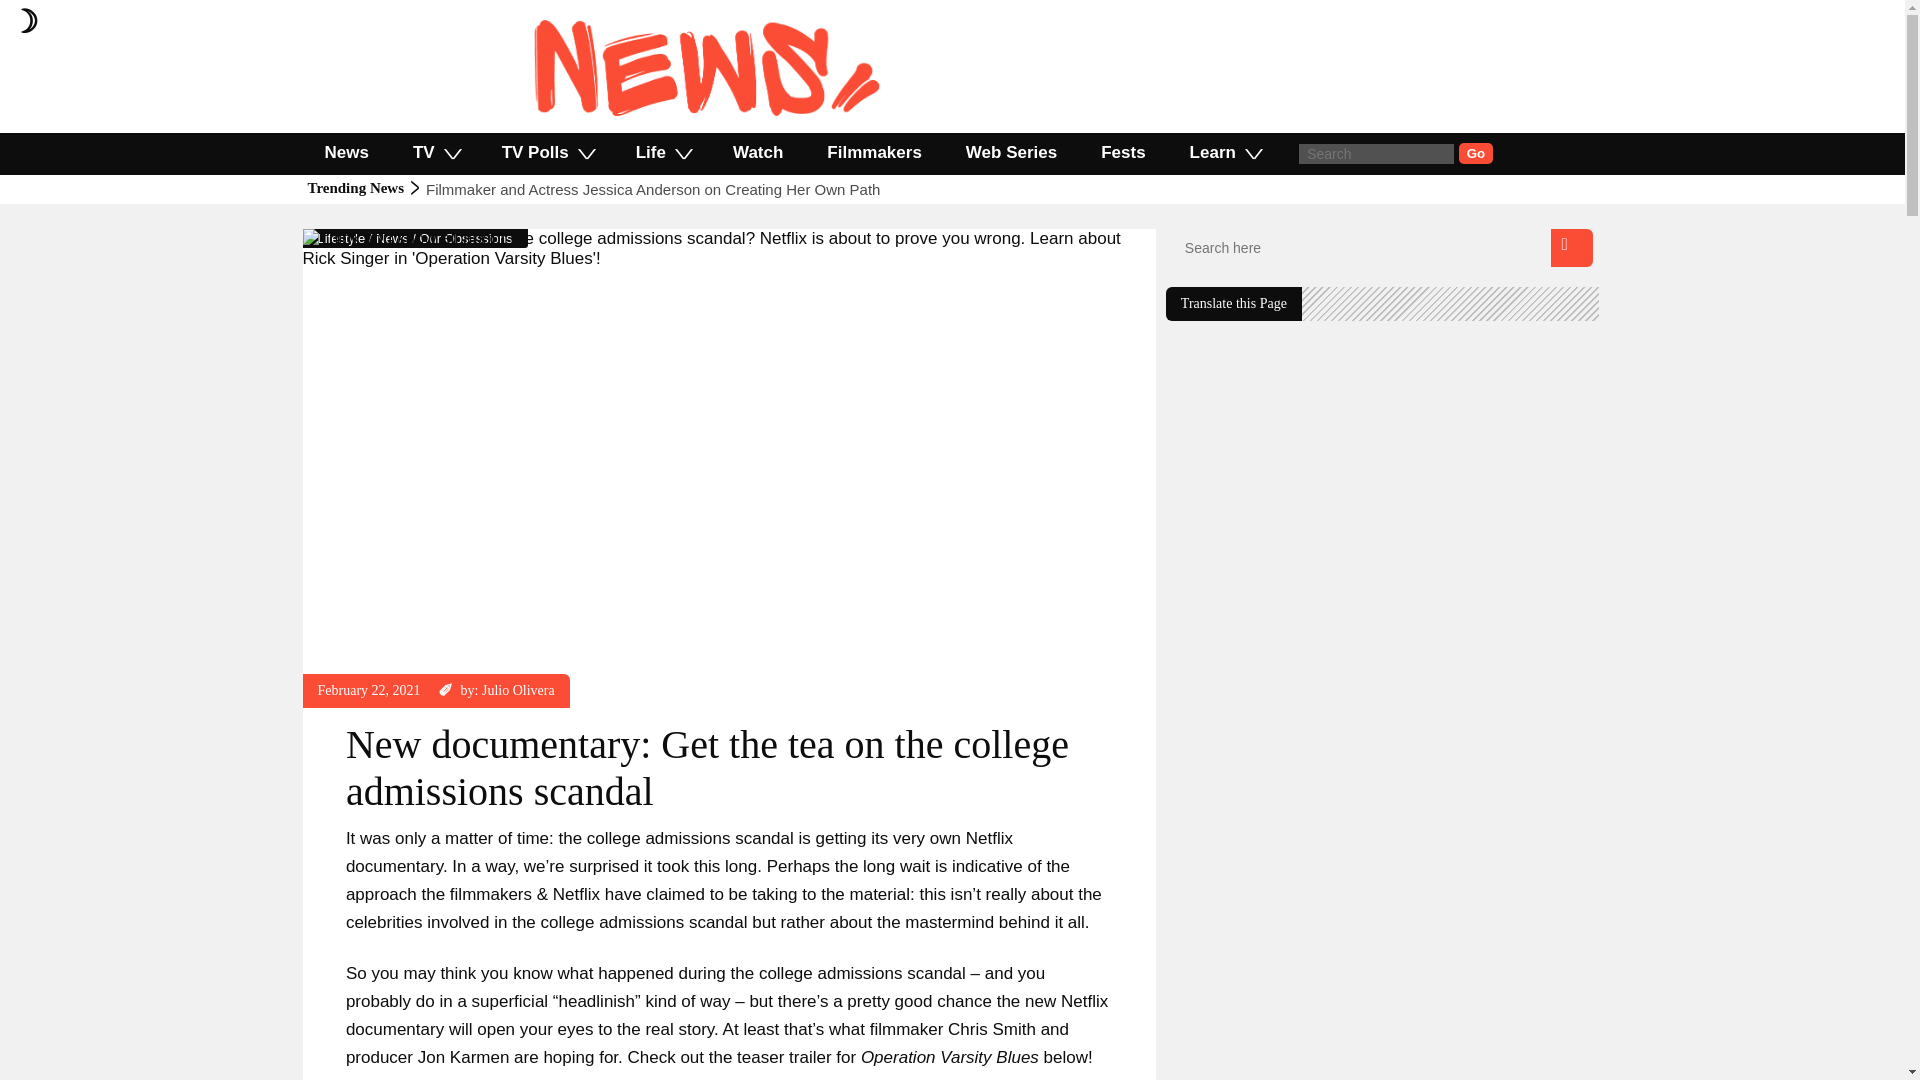 This screenshot has height=1080, width=1920. Describe the element at coordinates (342, 238) in the screenshot. I see `Lifestyle` at that location.